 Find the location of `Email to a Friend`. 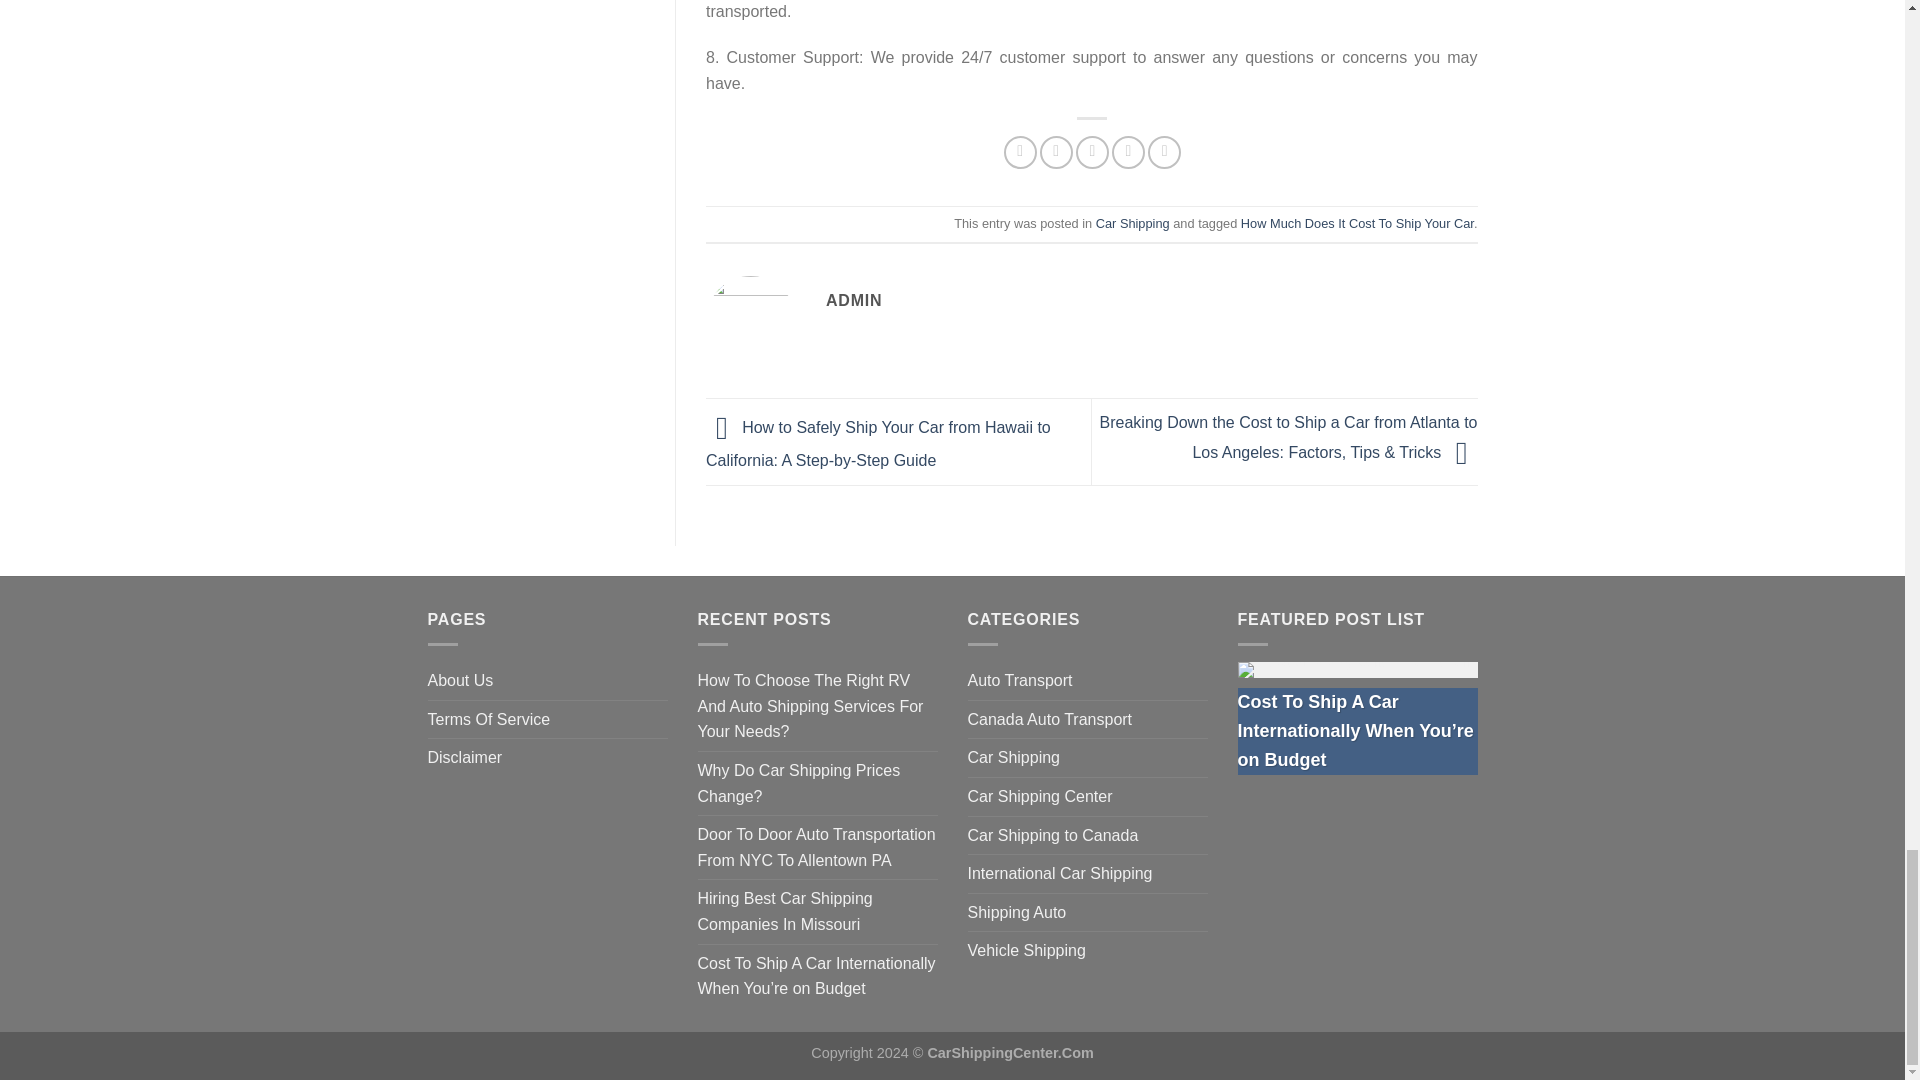

Email to a Friend is located at coordinates (1092, 152).